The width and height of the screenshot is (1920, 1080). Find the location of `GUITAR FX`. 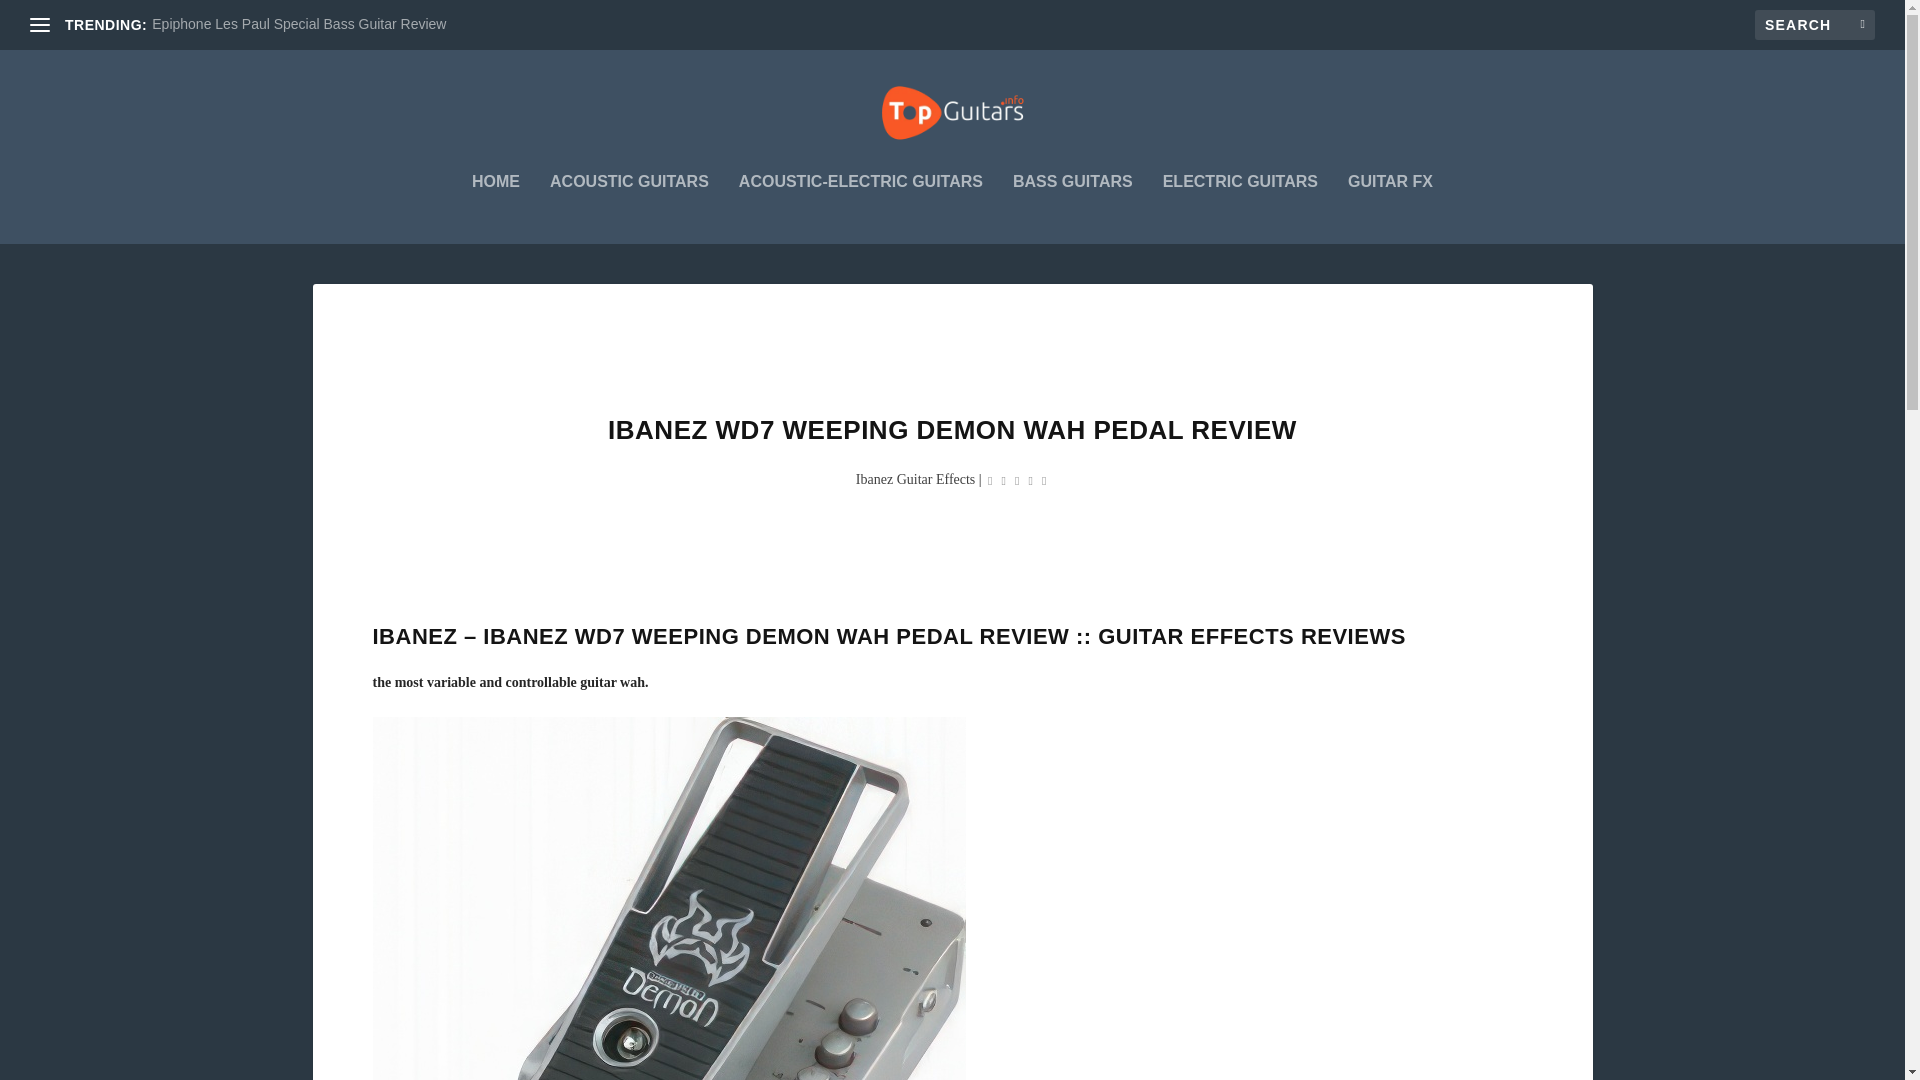

GUITAR FX is located at coordinates (1390, 208).